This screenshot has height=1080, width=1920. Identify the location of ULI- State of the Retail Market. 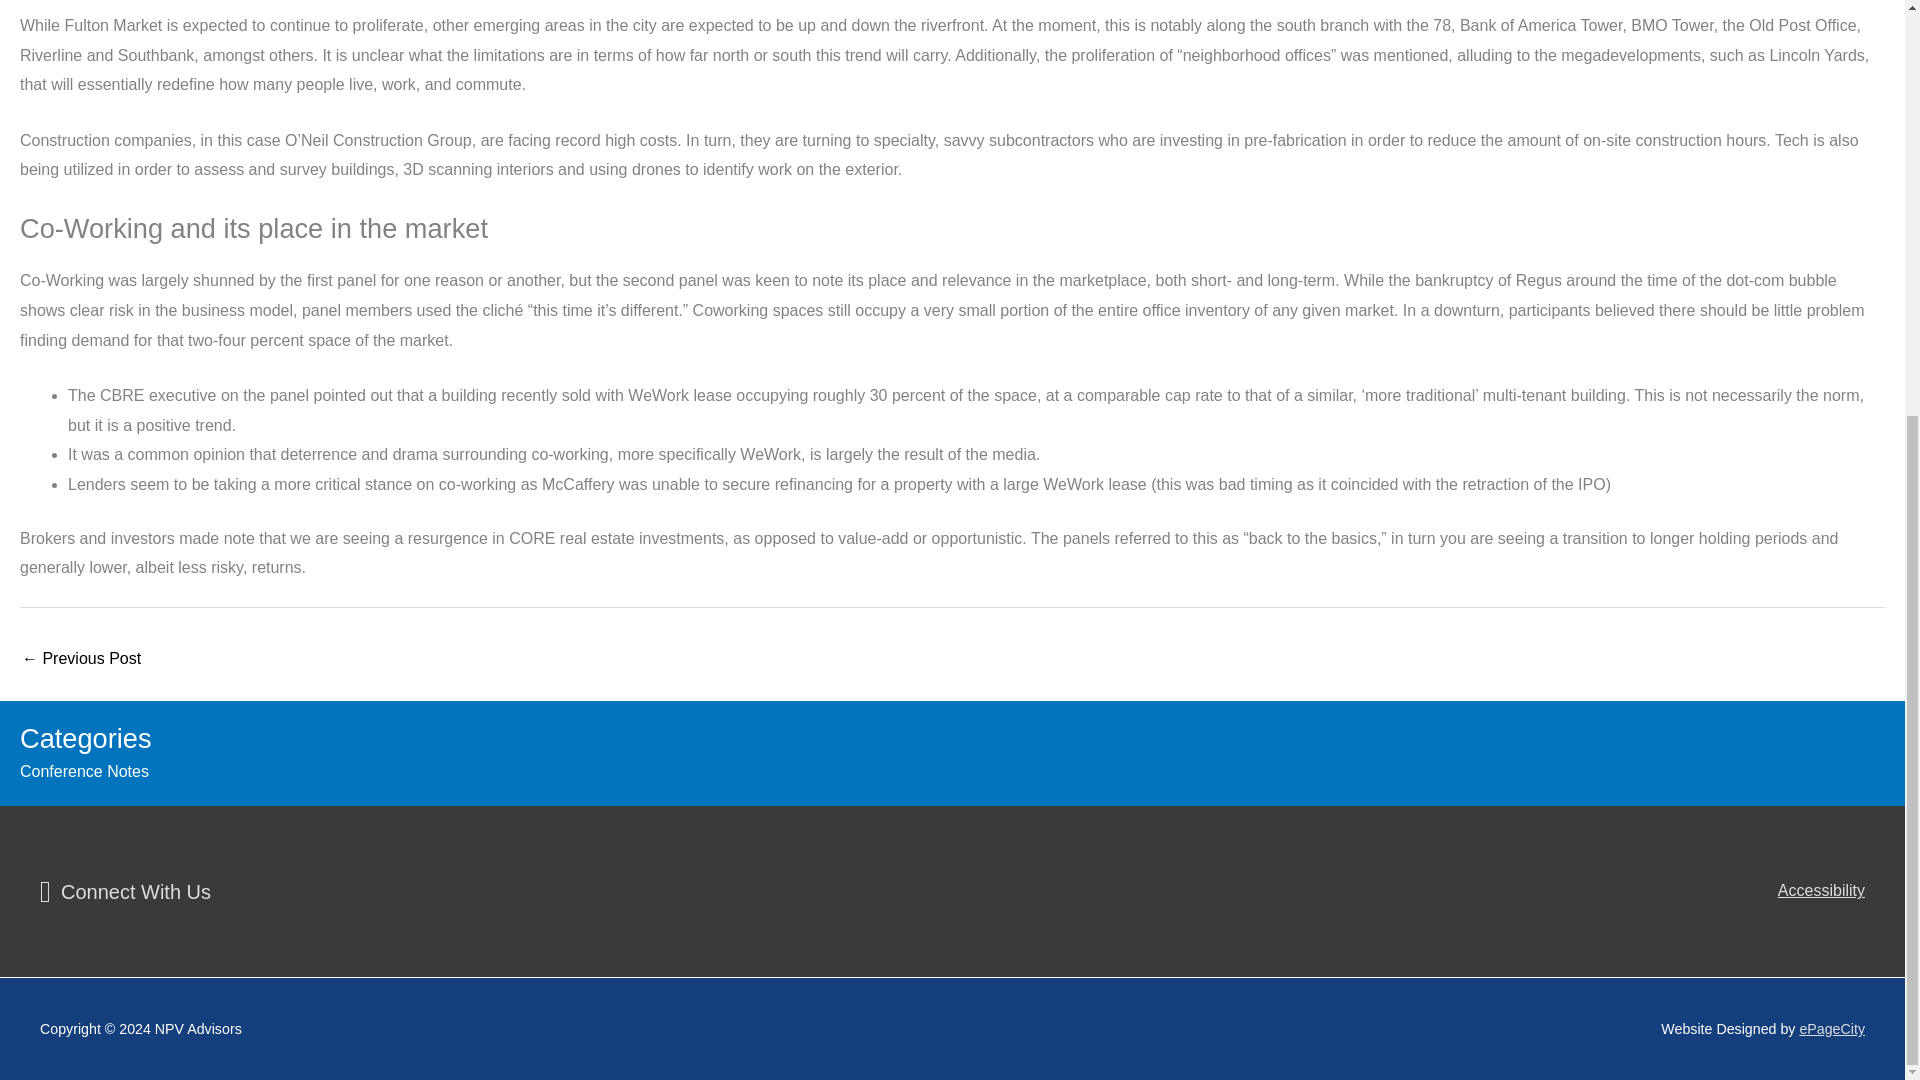
(80, 660).